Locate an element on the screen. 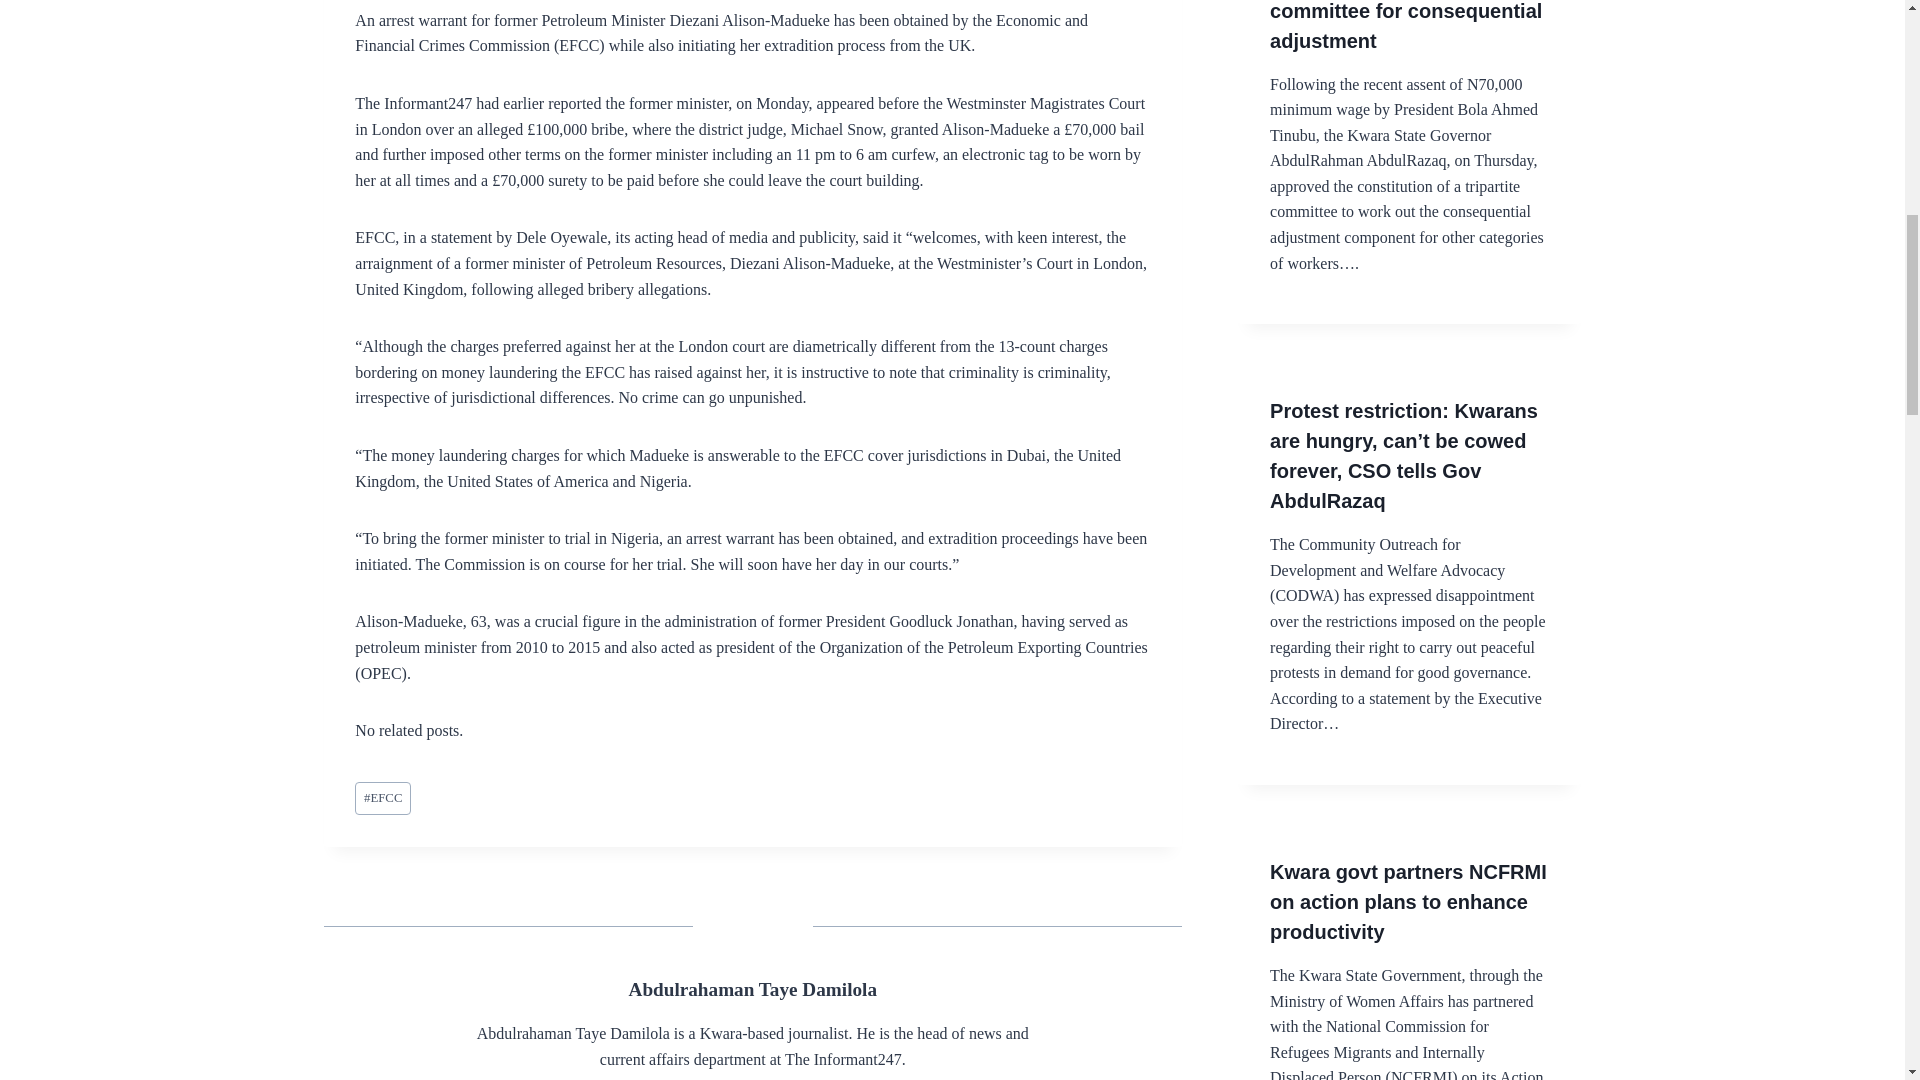 The height and width of the screenshot is (1080, 1920). Posts by Abdulrahaman Taye Damilola is located at coordinates (753, 989).